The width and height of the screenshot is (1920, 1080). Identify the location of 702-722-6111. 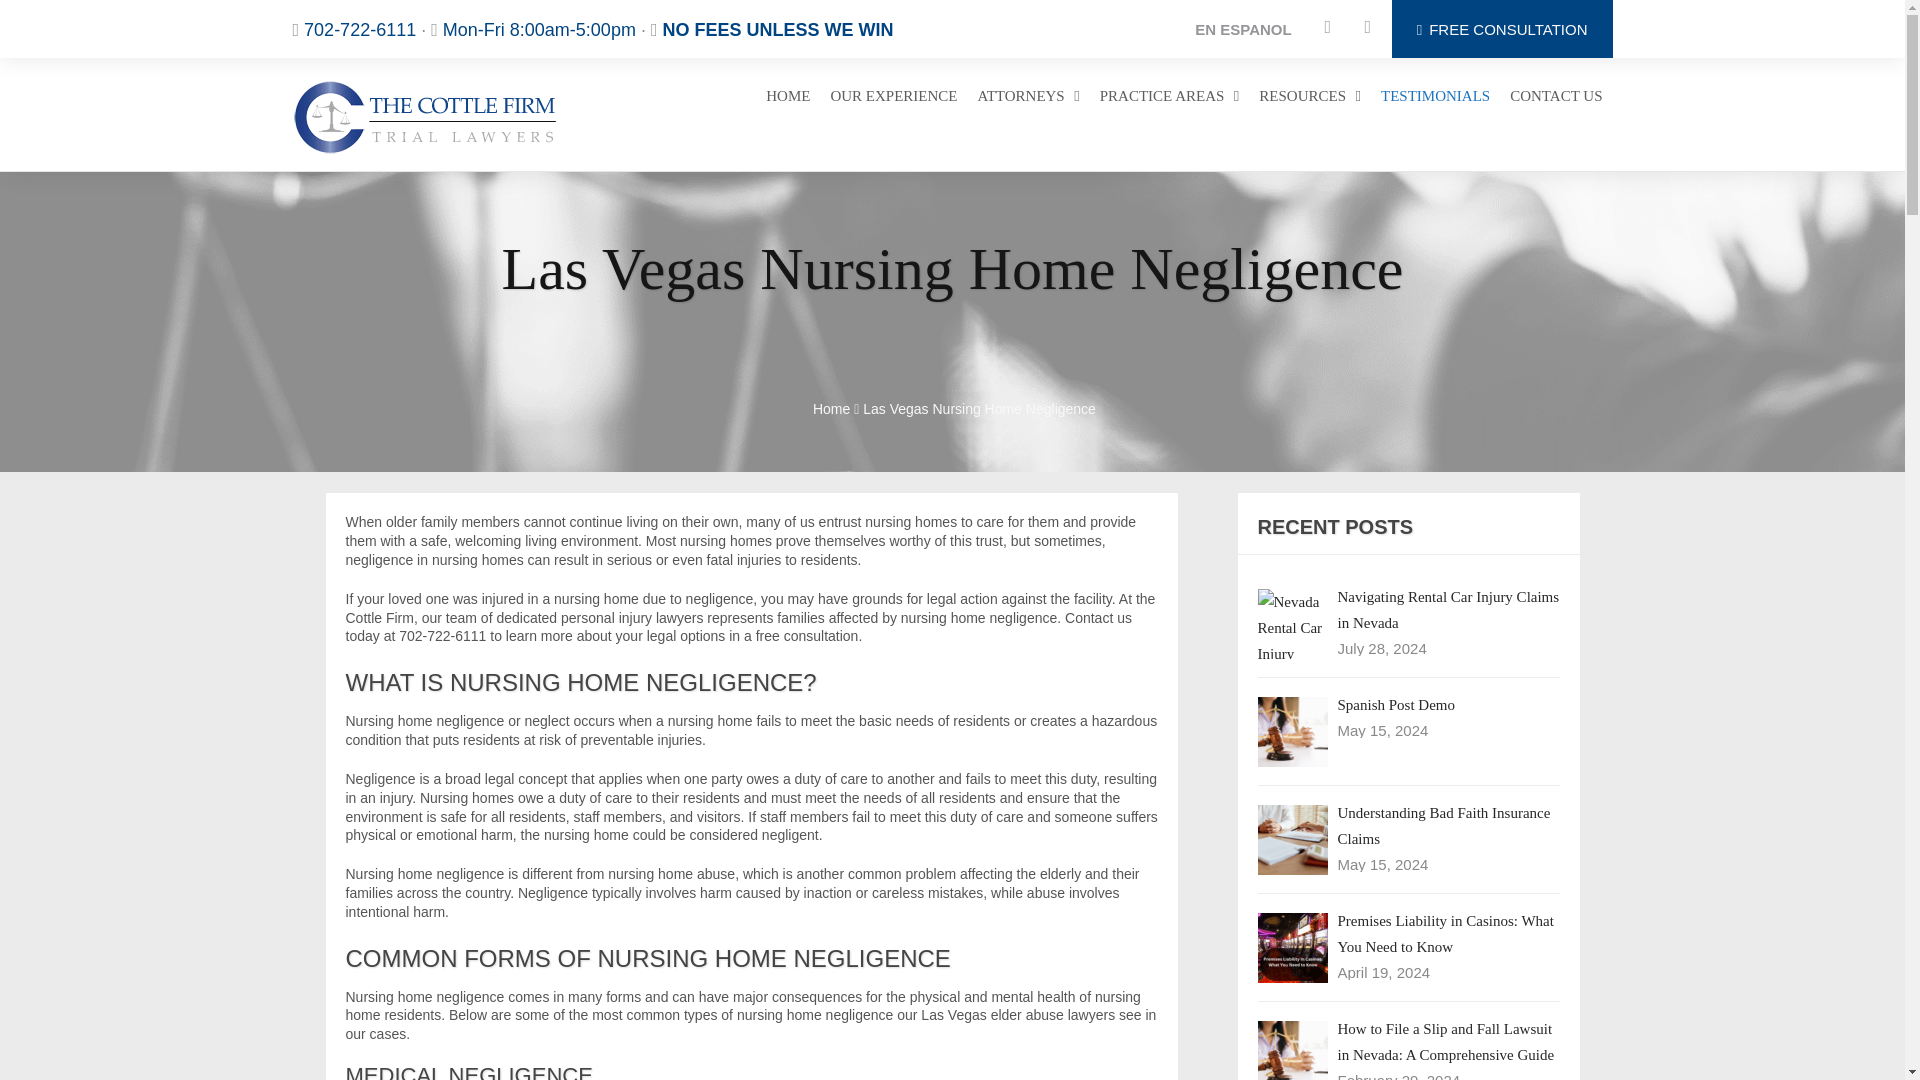
(360, 30).